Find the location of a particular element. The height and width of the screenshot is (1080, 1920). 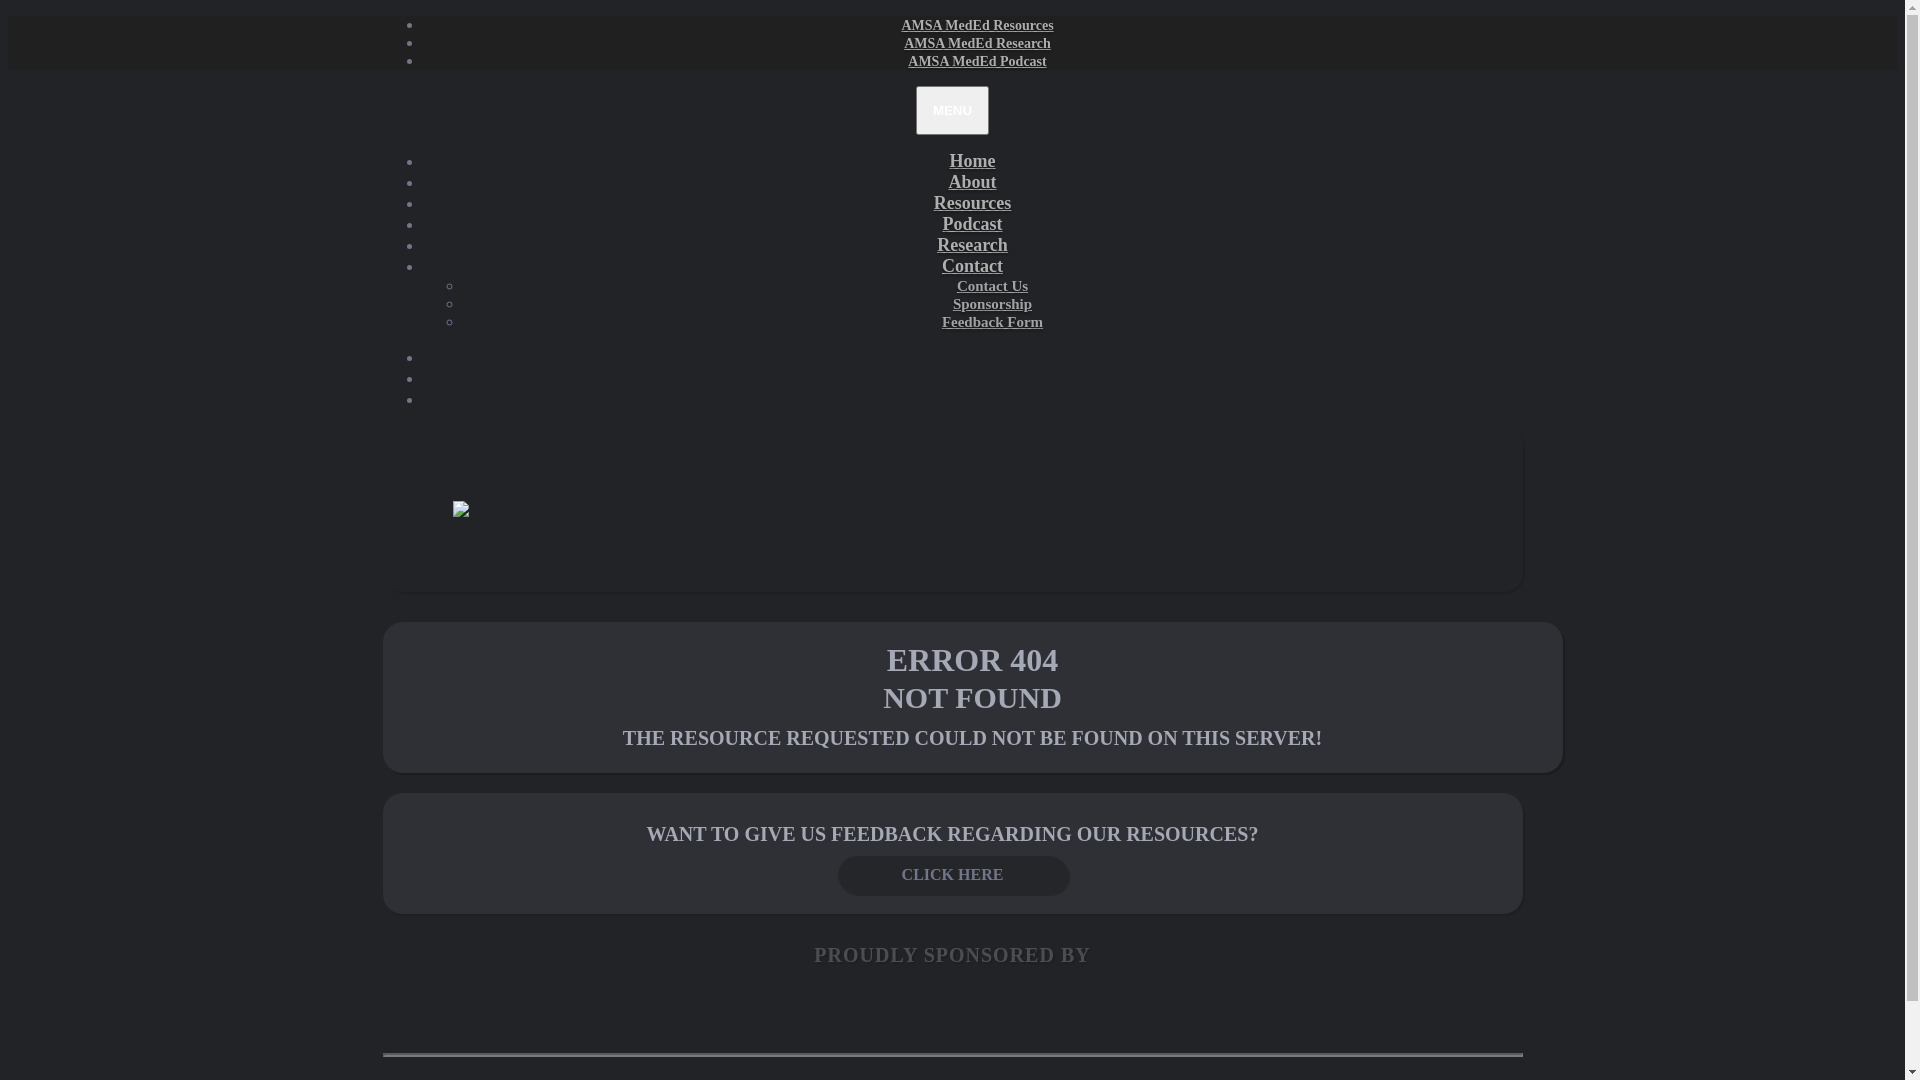

Contact Us is located at coordinates (992, 286).